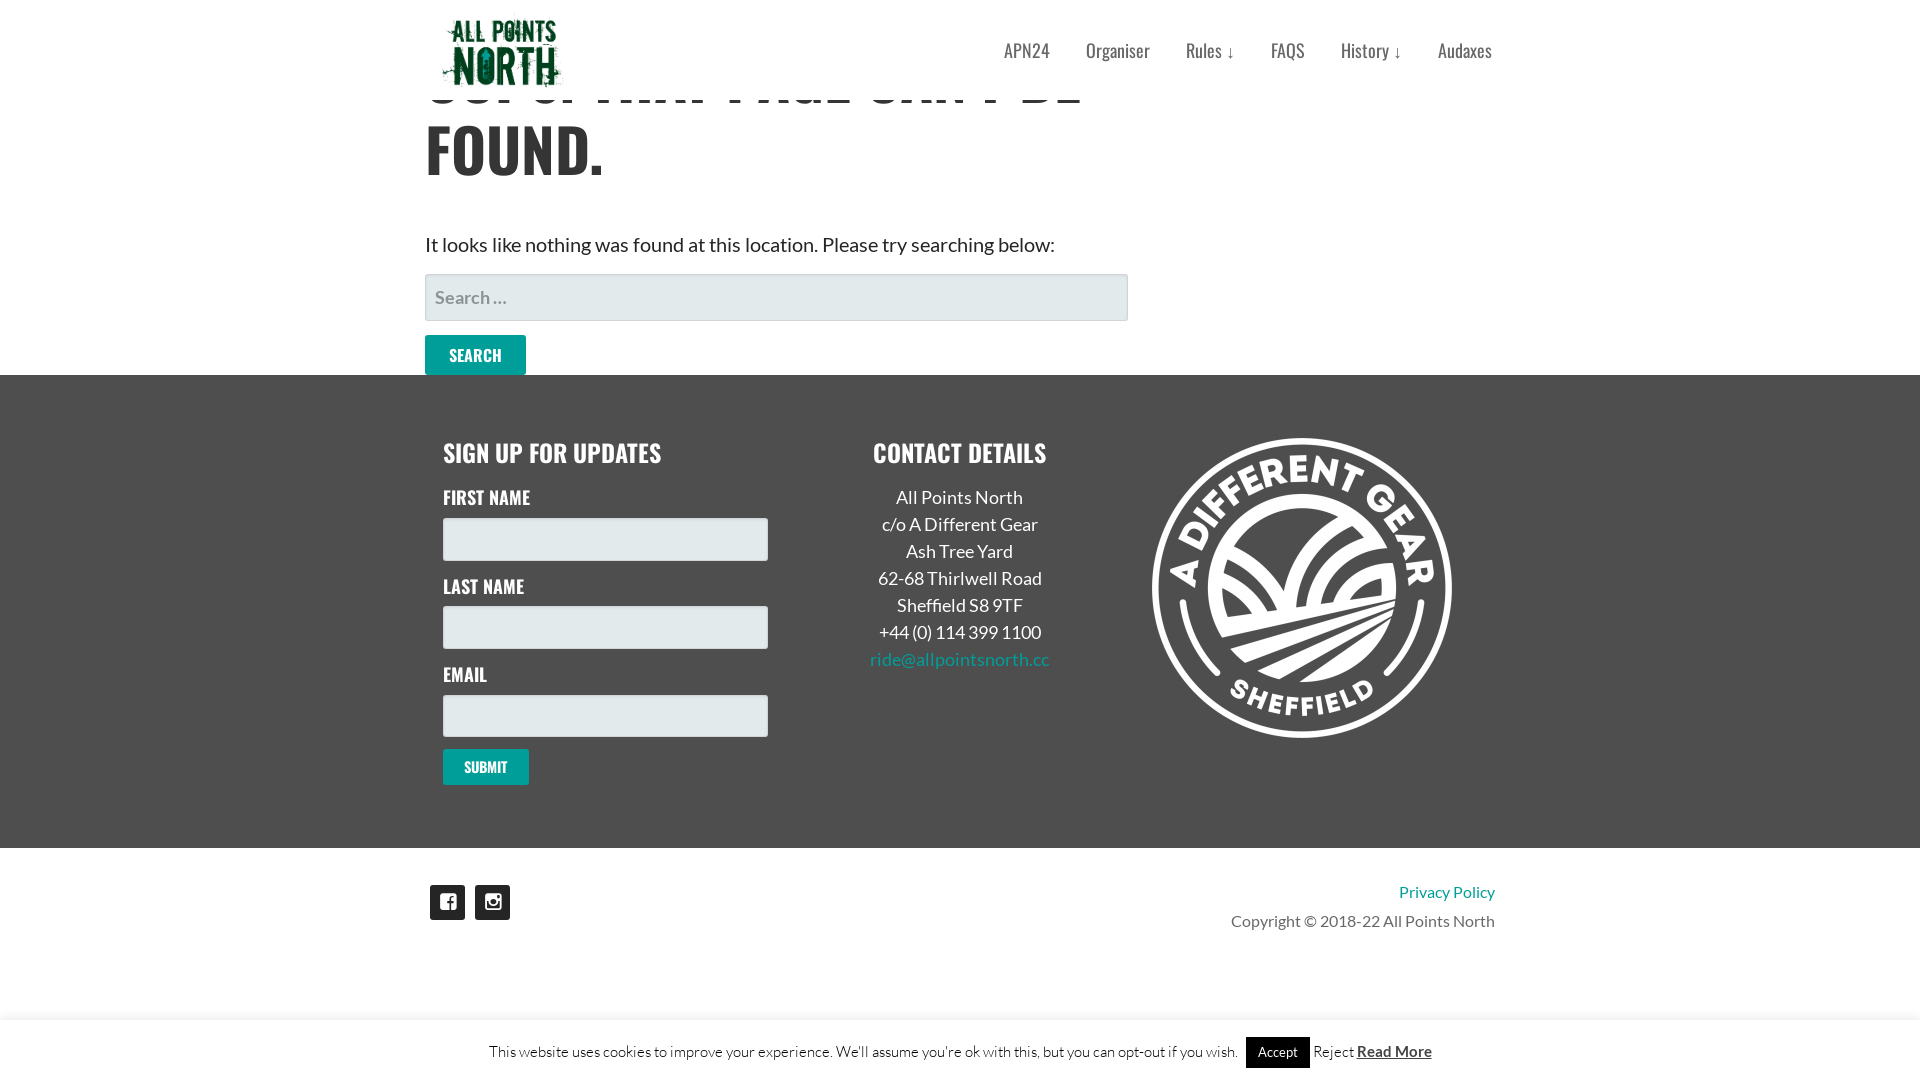 The width and height of the screenshot is (1920, 1080). I want to click on Read More, so click(1394, 1051).